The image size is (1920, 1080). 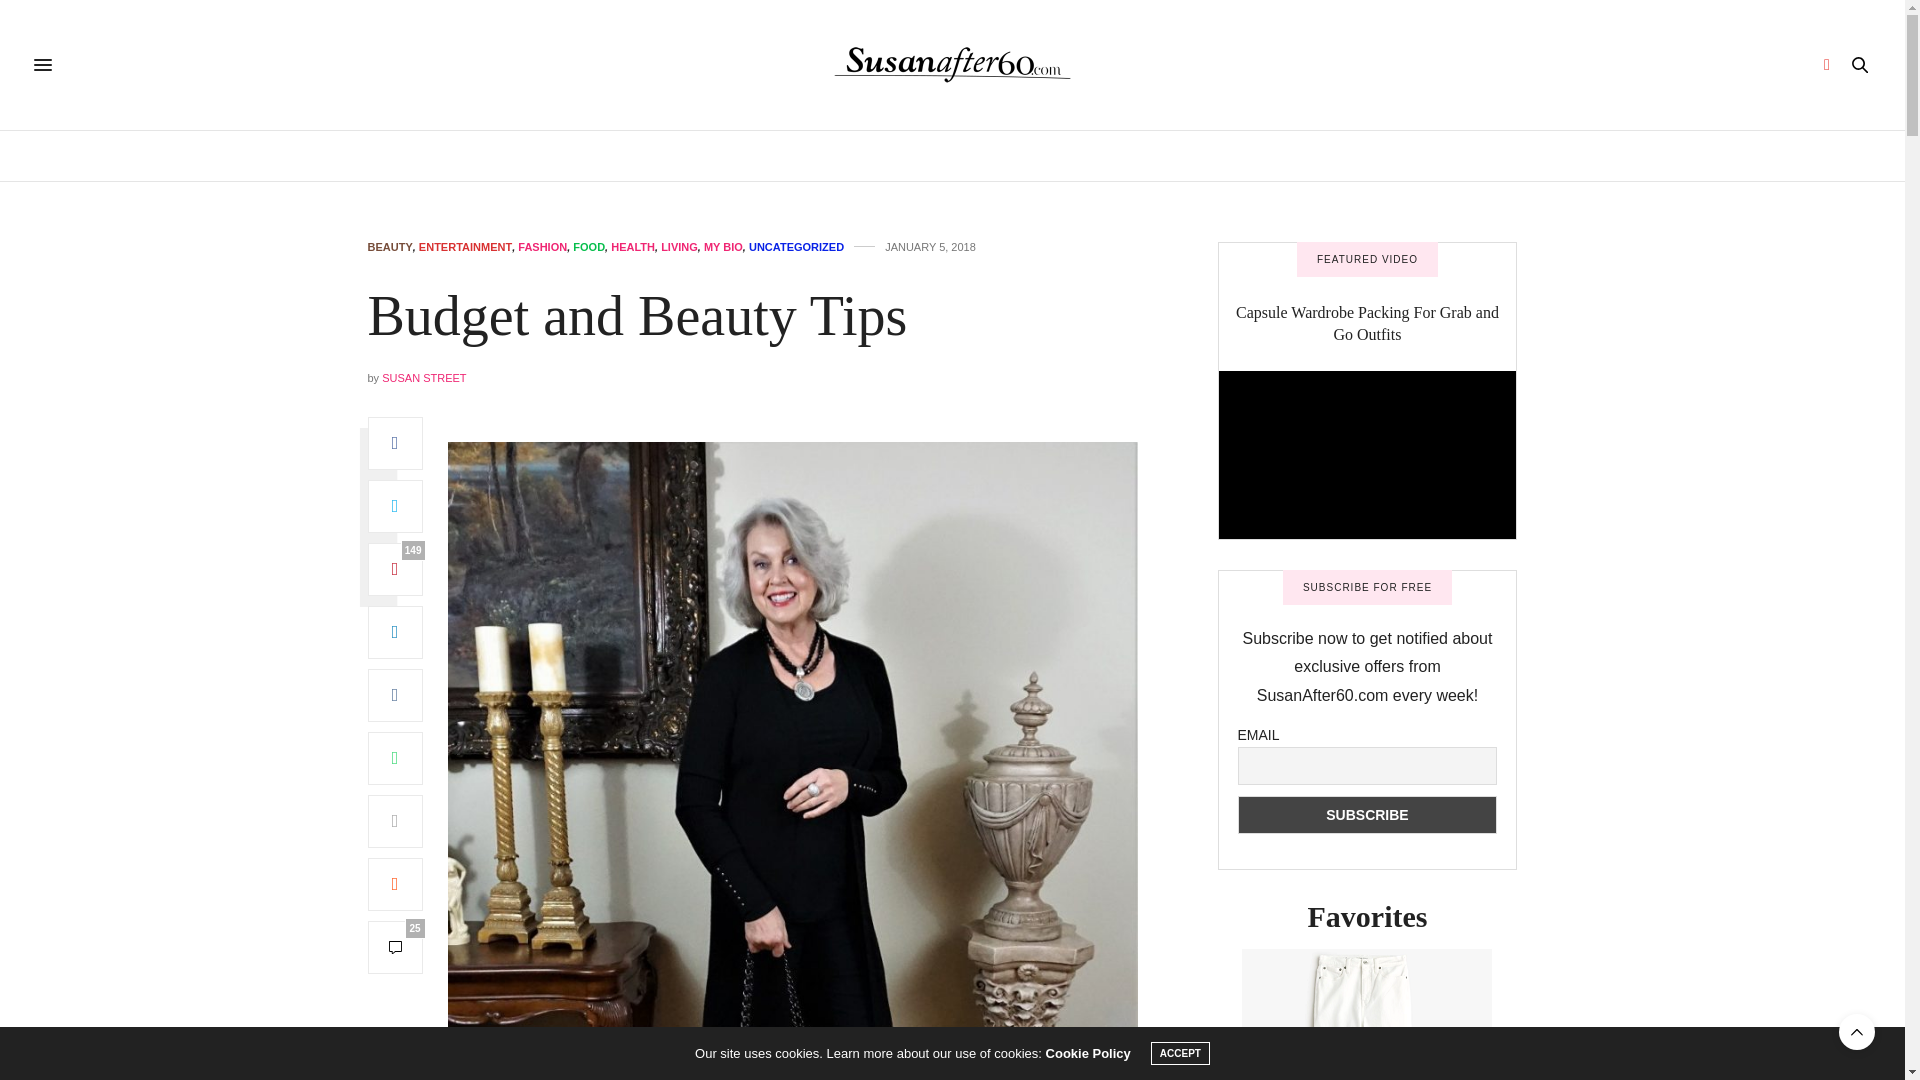 I want to click on UNCATEGORIZED, so click(x=796, y=246).